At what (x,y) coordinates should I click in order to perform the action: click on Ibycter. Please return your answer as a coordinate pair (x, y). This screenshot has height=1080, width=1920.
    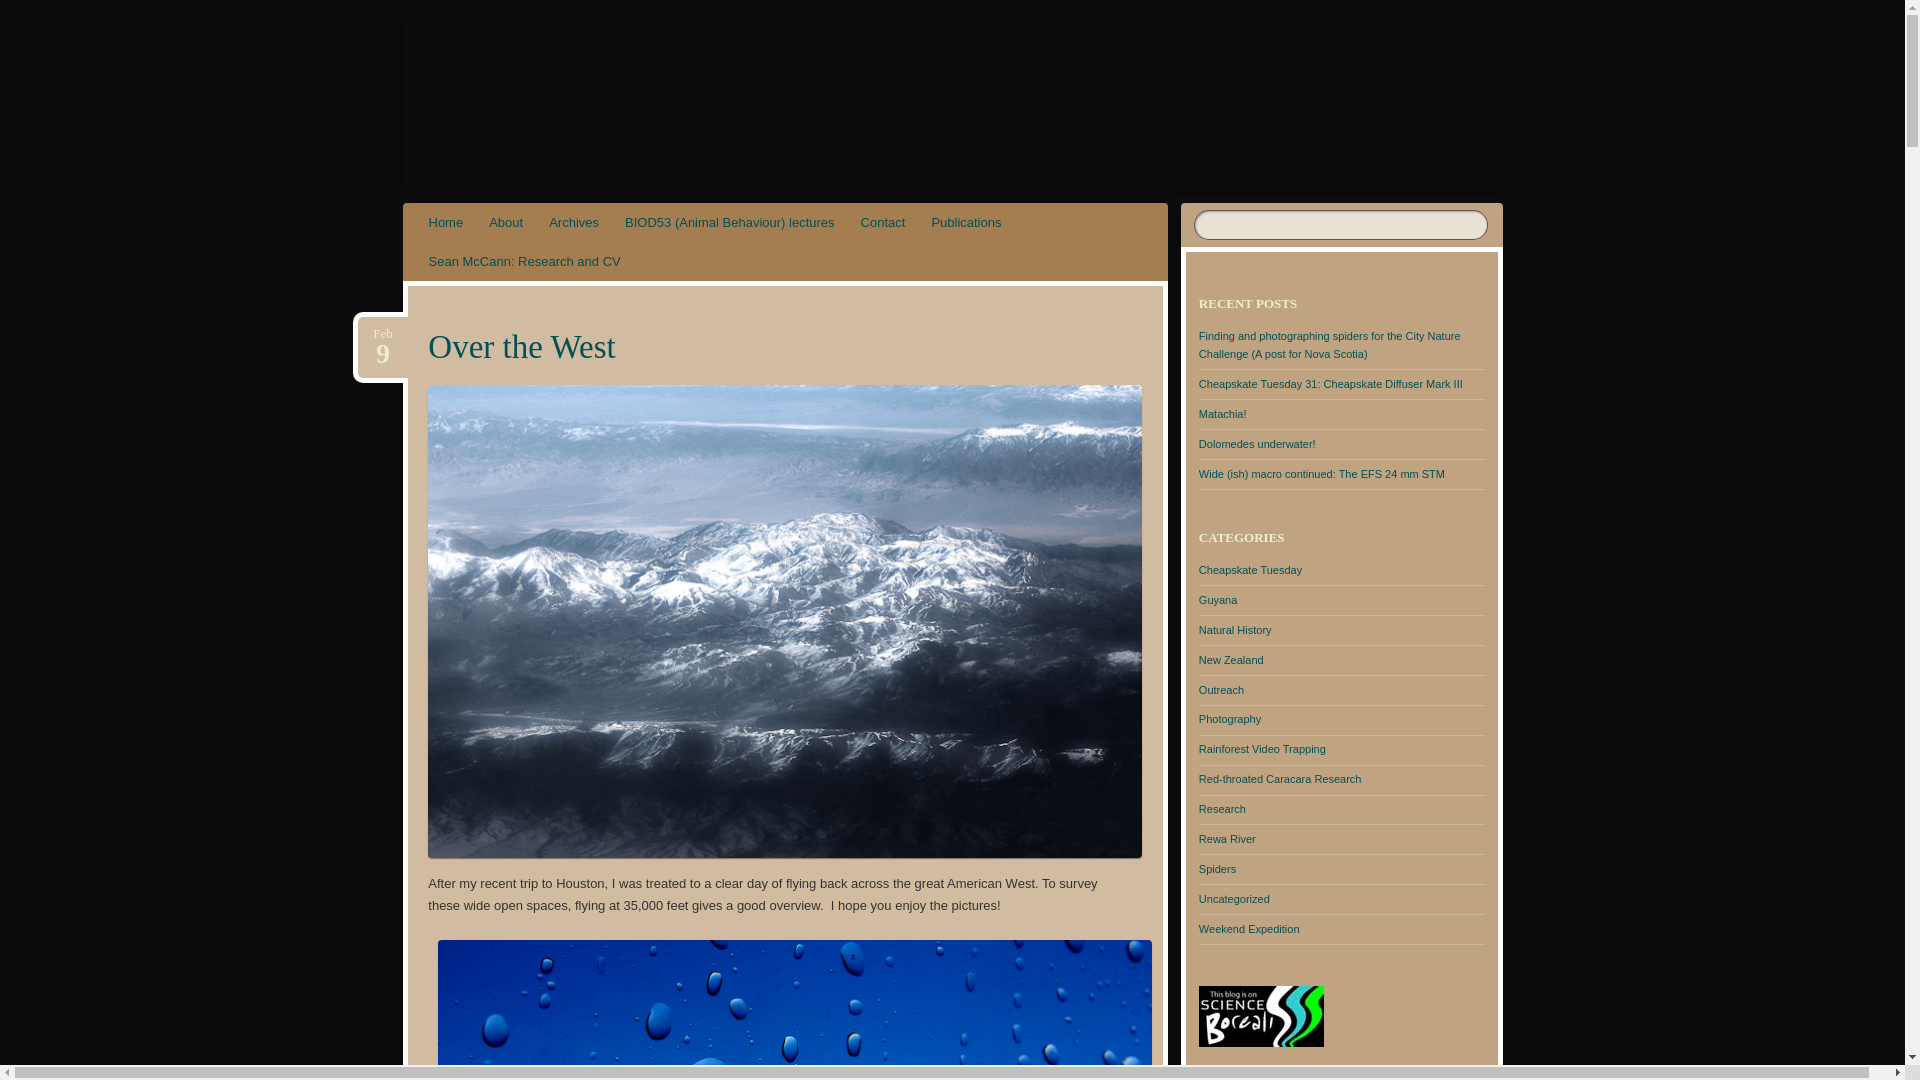
    Looking at the image, I should click on (28, 10).